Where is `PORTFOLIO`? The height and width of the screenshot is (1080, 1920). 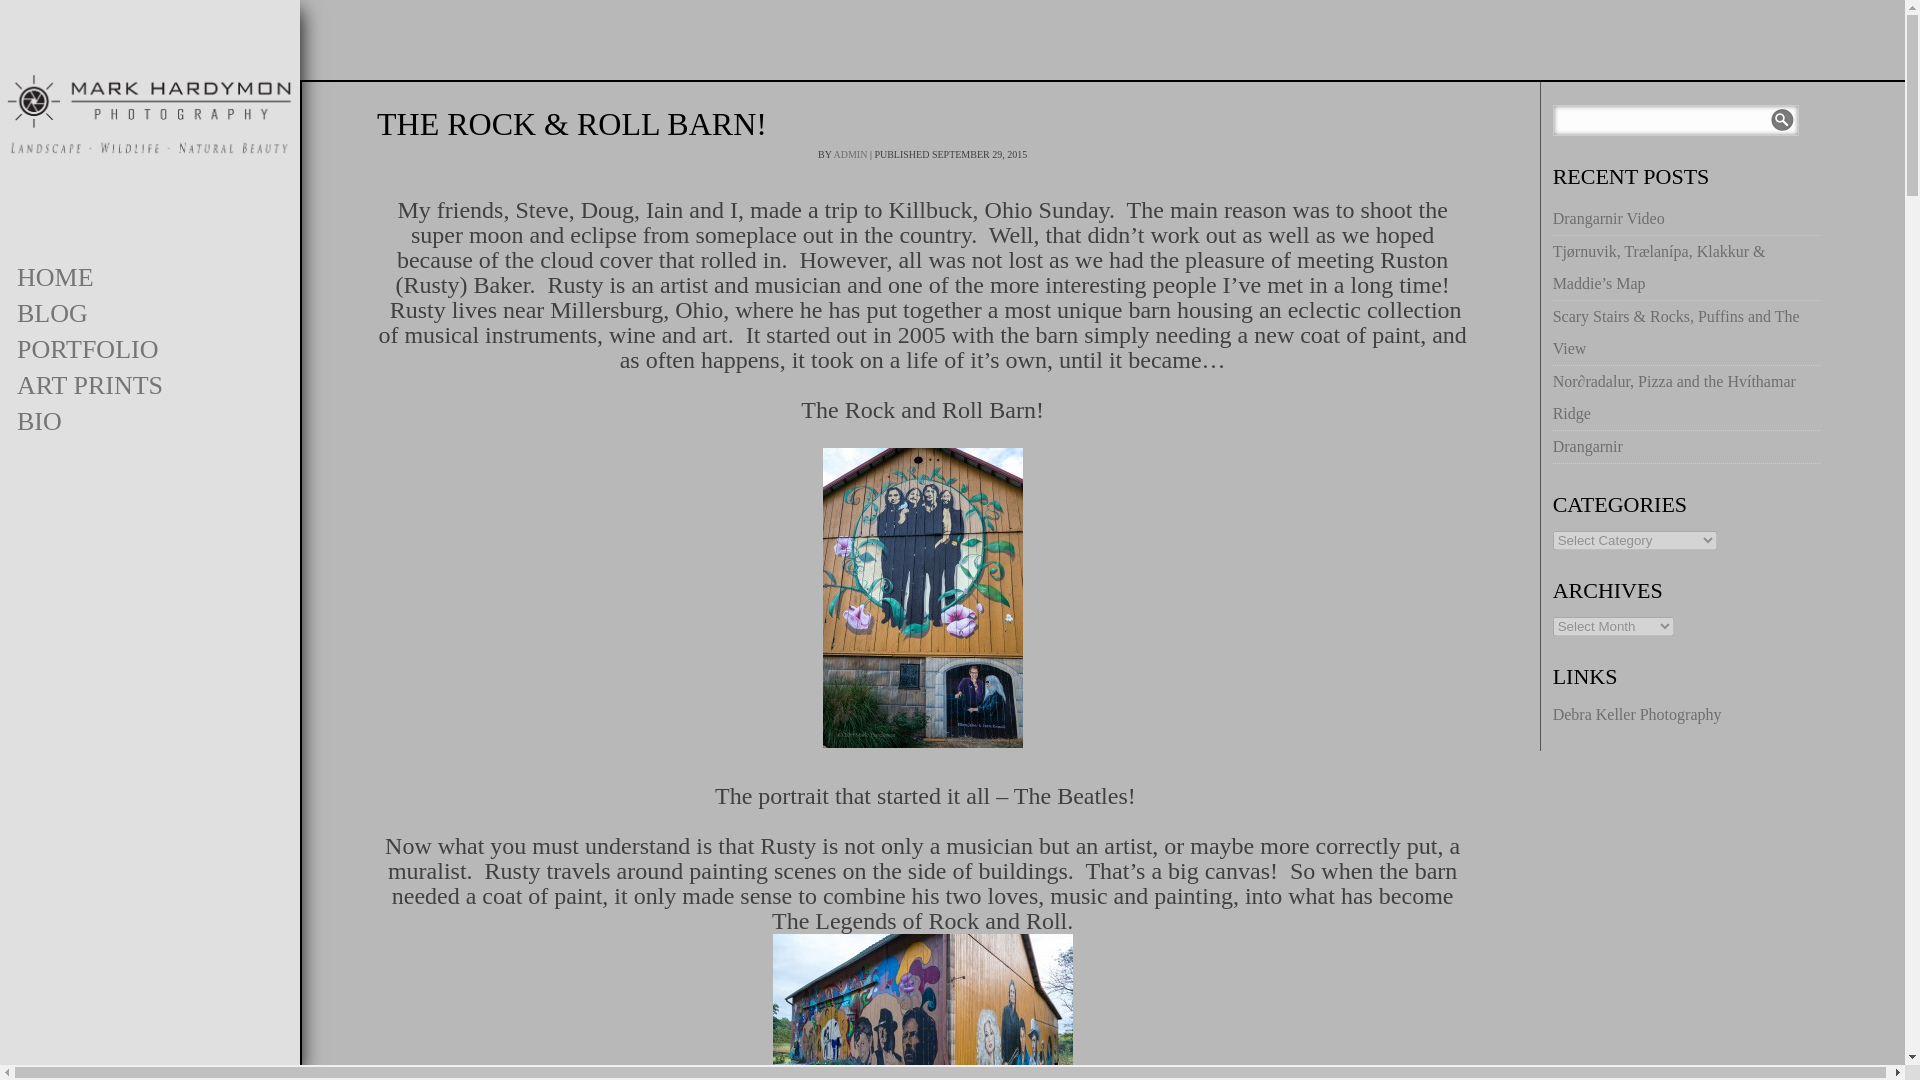
PORTFOLIO is located at coordinates (150, 350).